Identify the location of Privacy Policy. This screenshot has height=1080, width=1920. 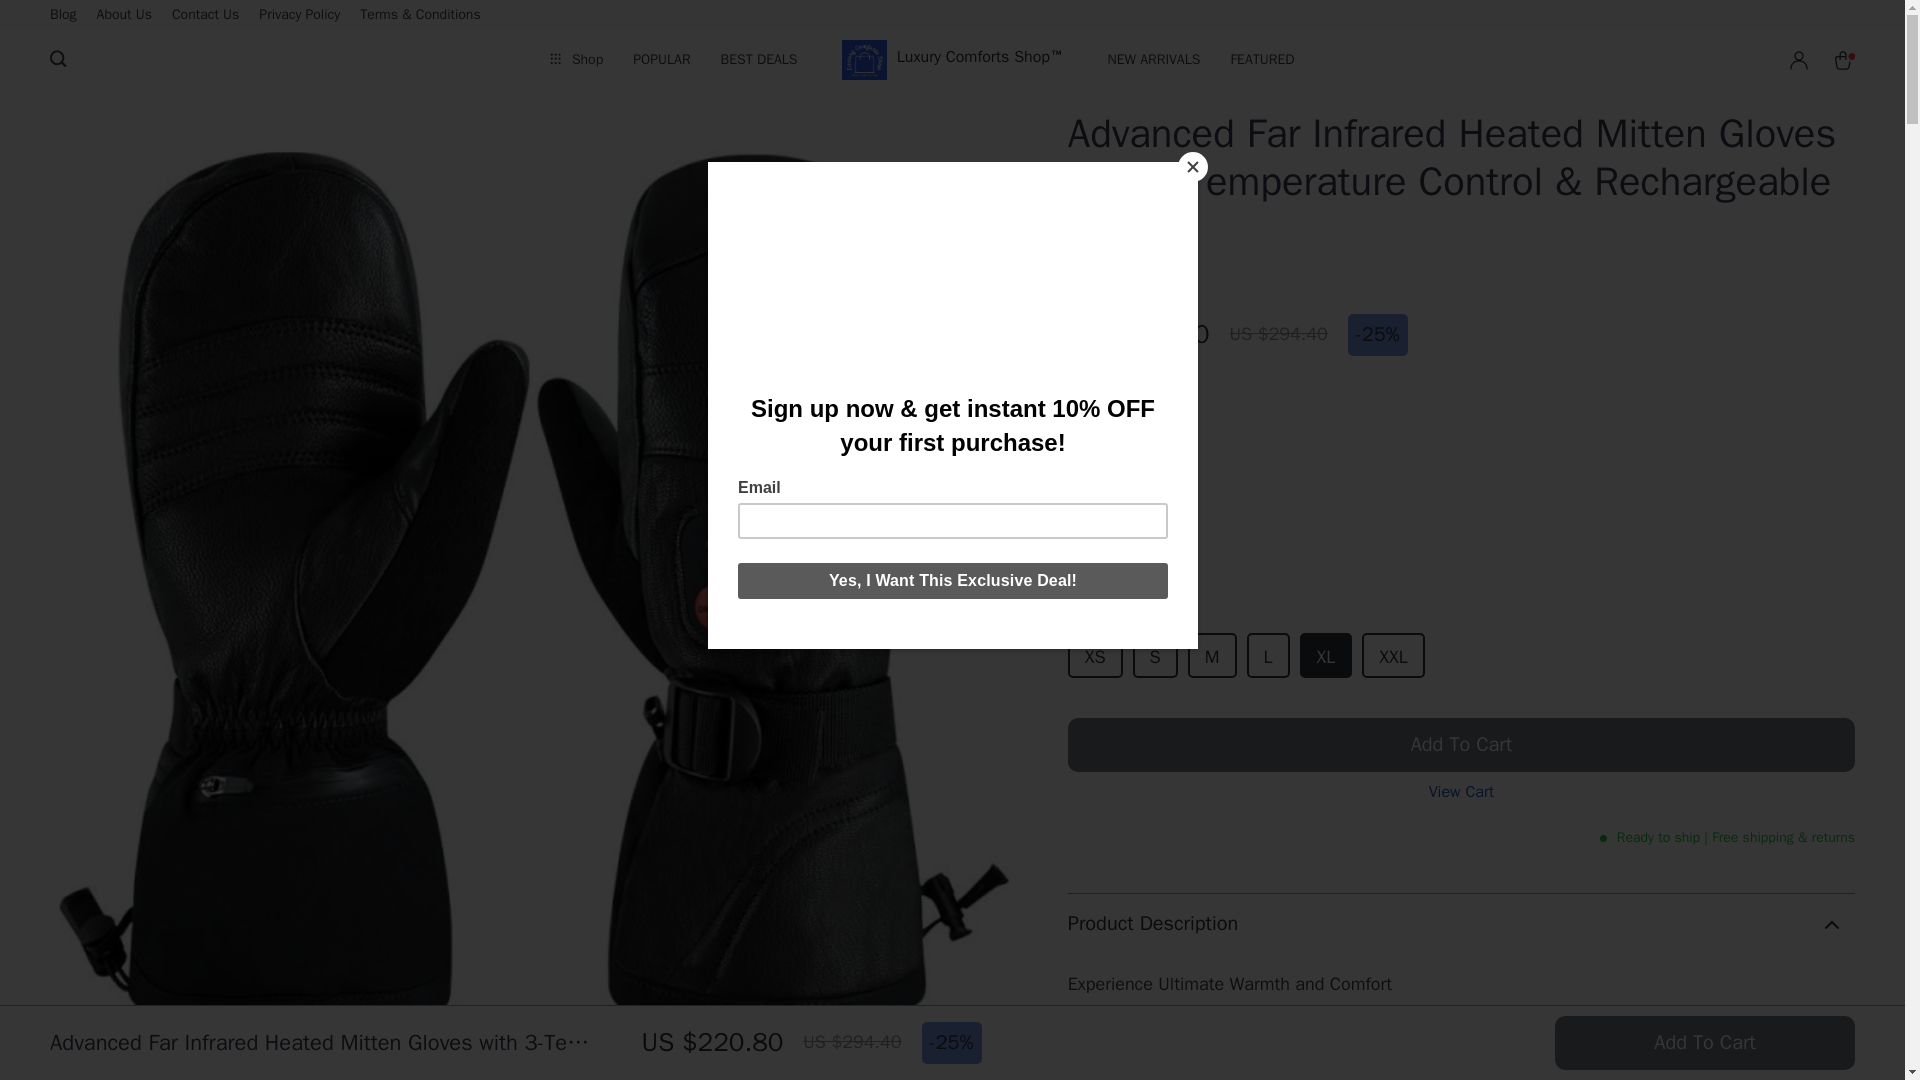
(124, 14).